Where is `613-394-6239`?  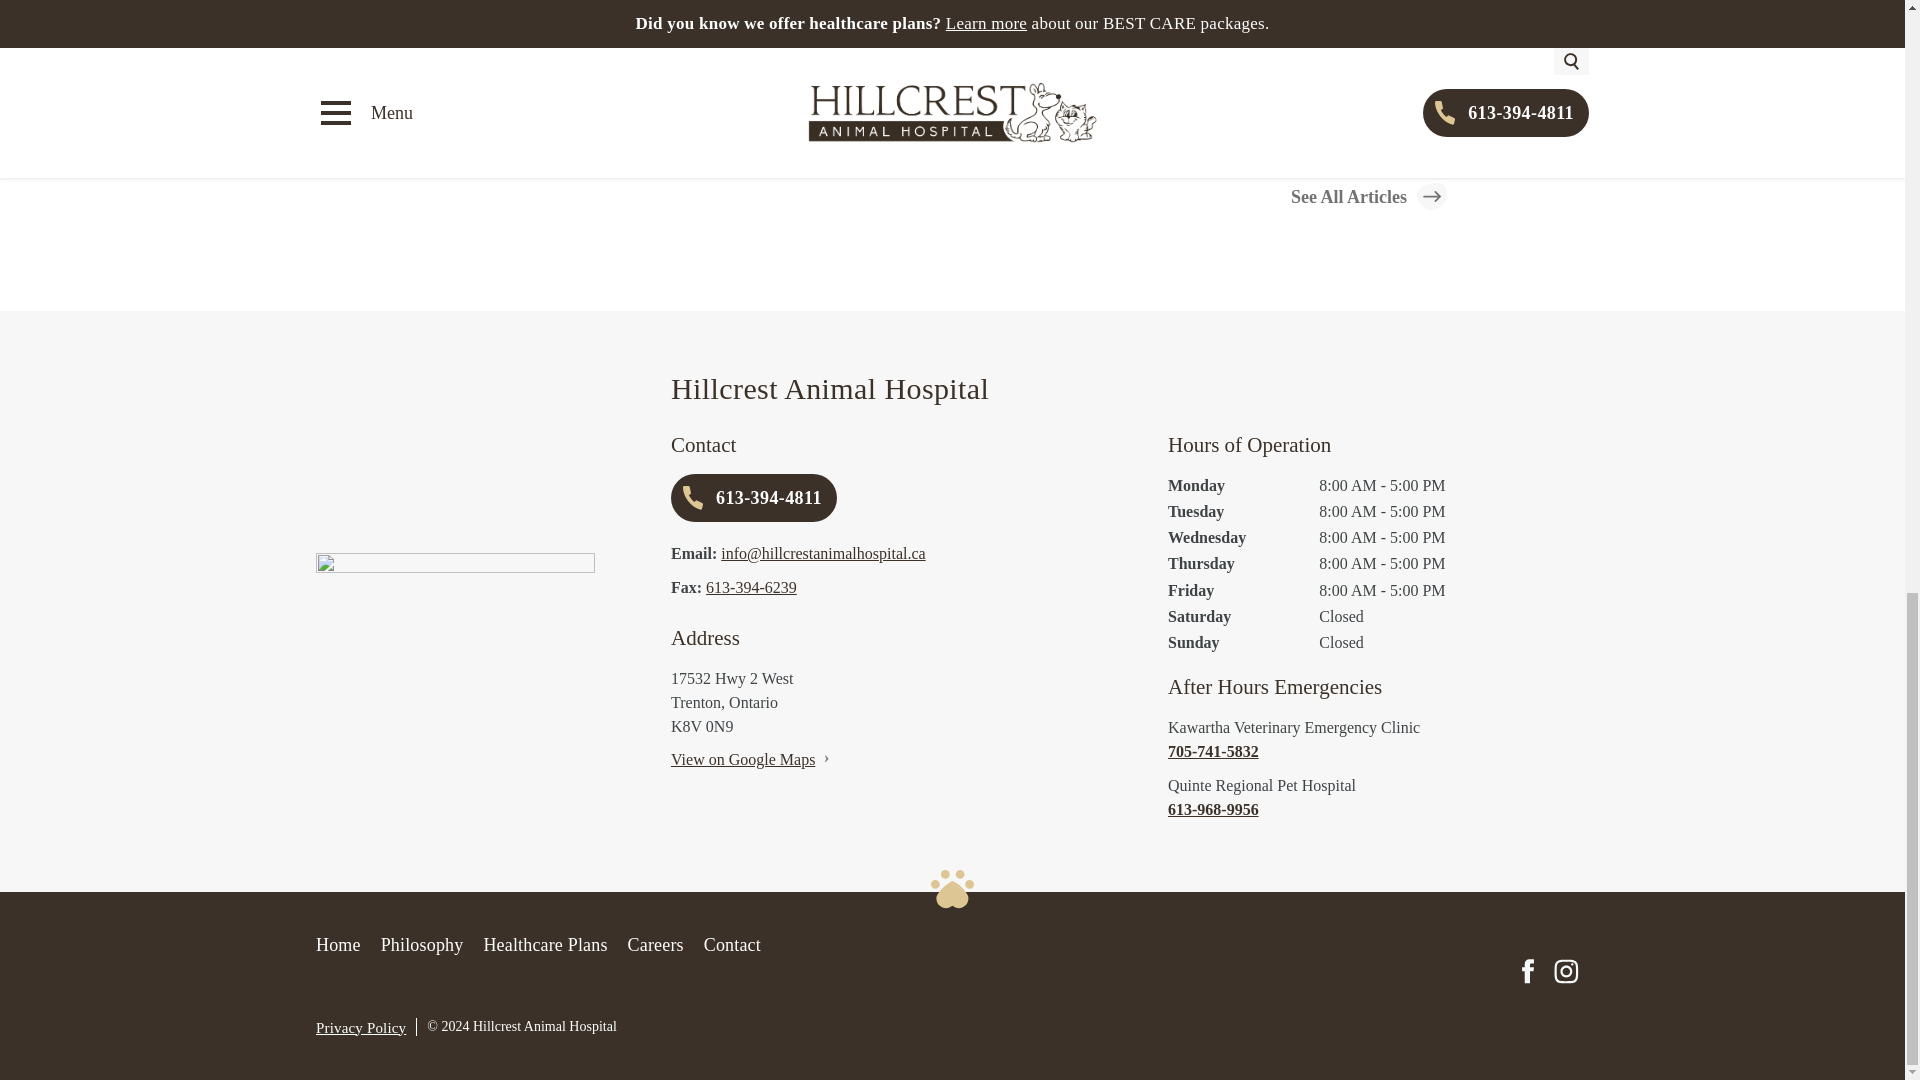
613-394-6239 is located at coordinates (751, 587).